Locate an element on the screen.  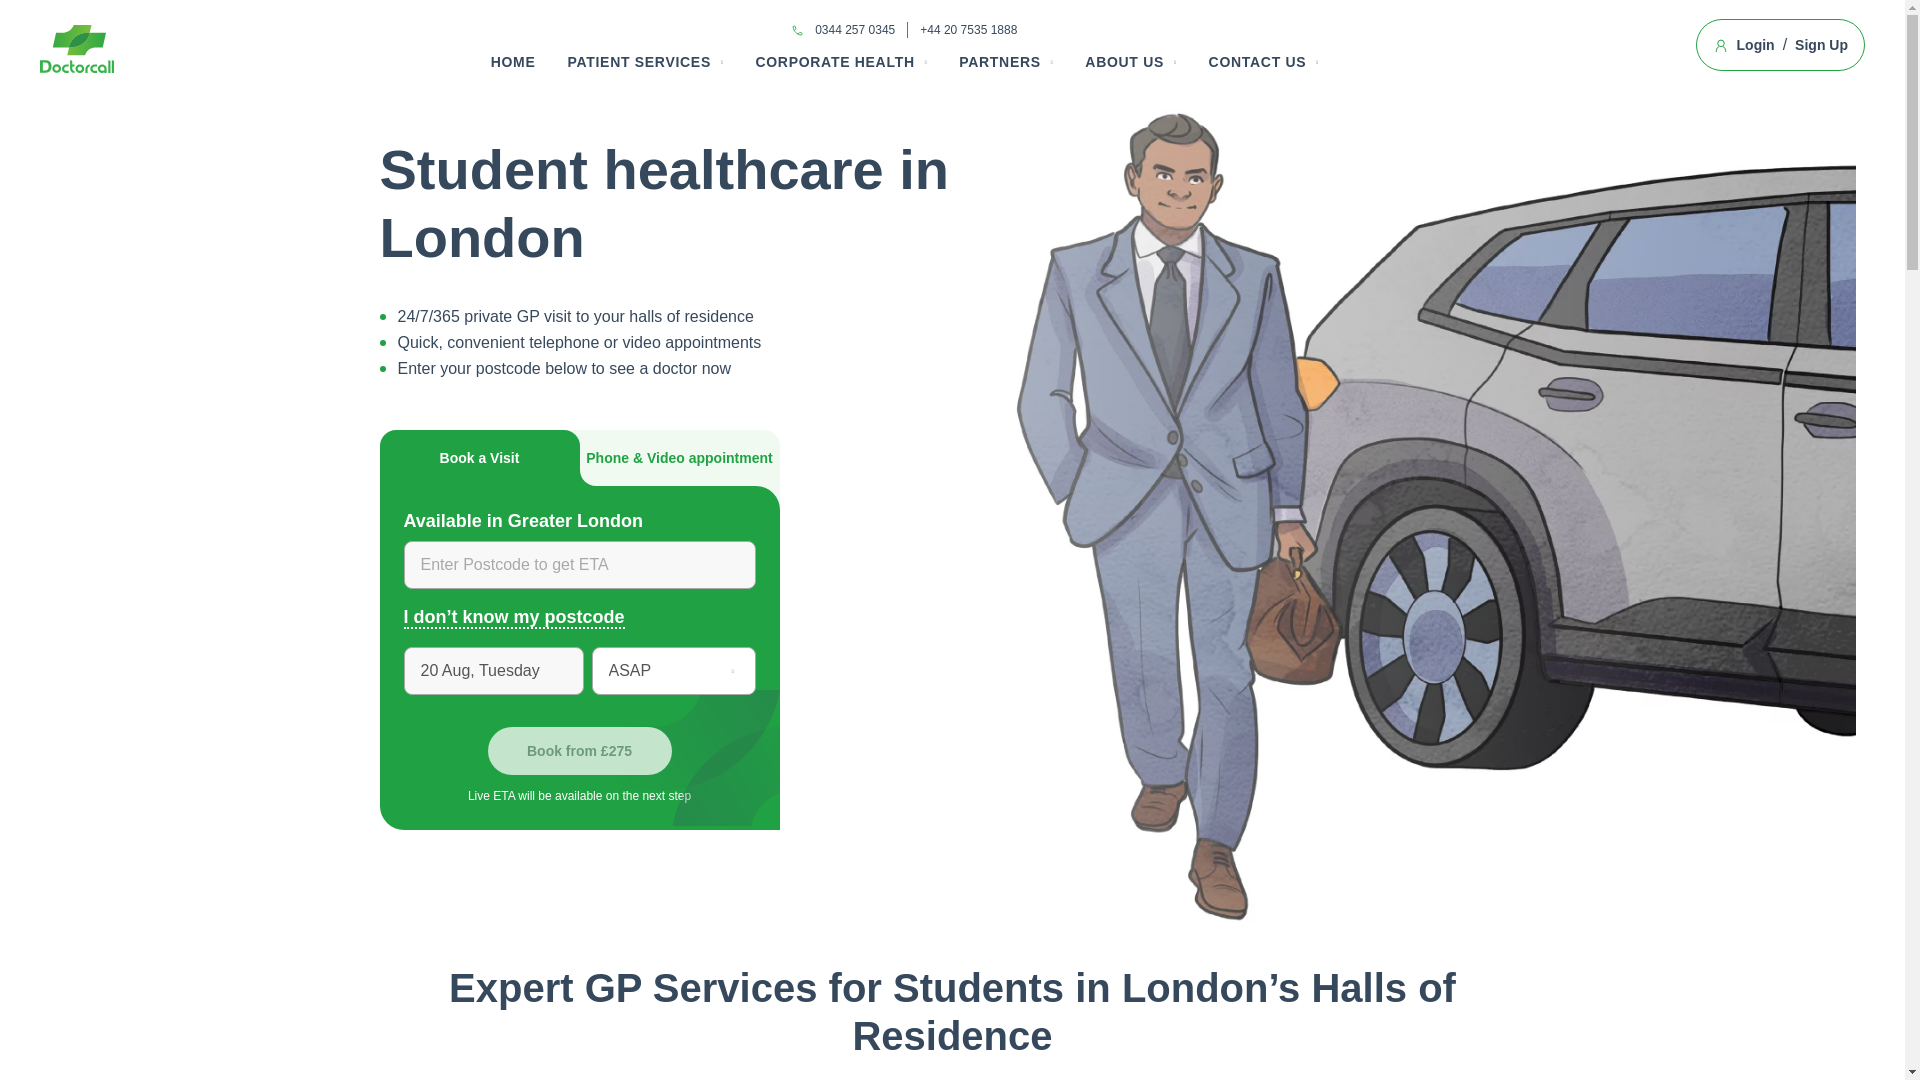
PARTNERS is located at coordinates (999, 62).